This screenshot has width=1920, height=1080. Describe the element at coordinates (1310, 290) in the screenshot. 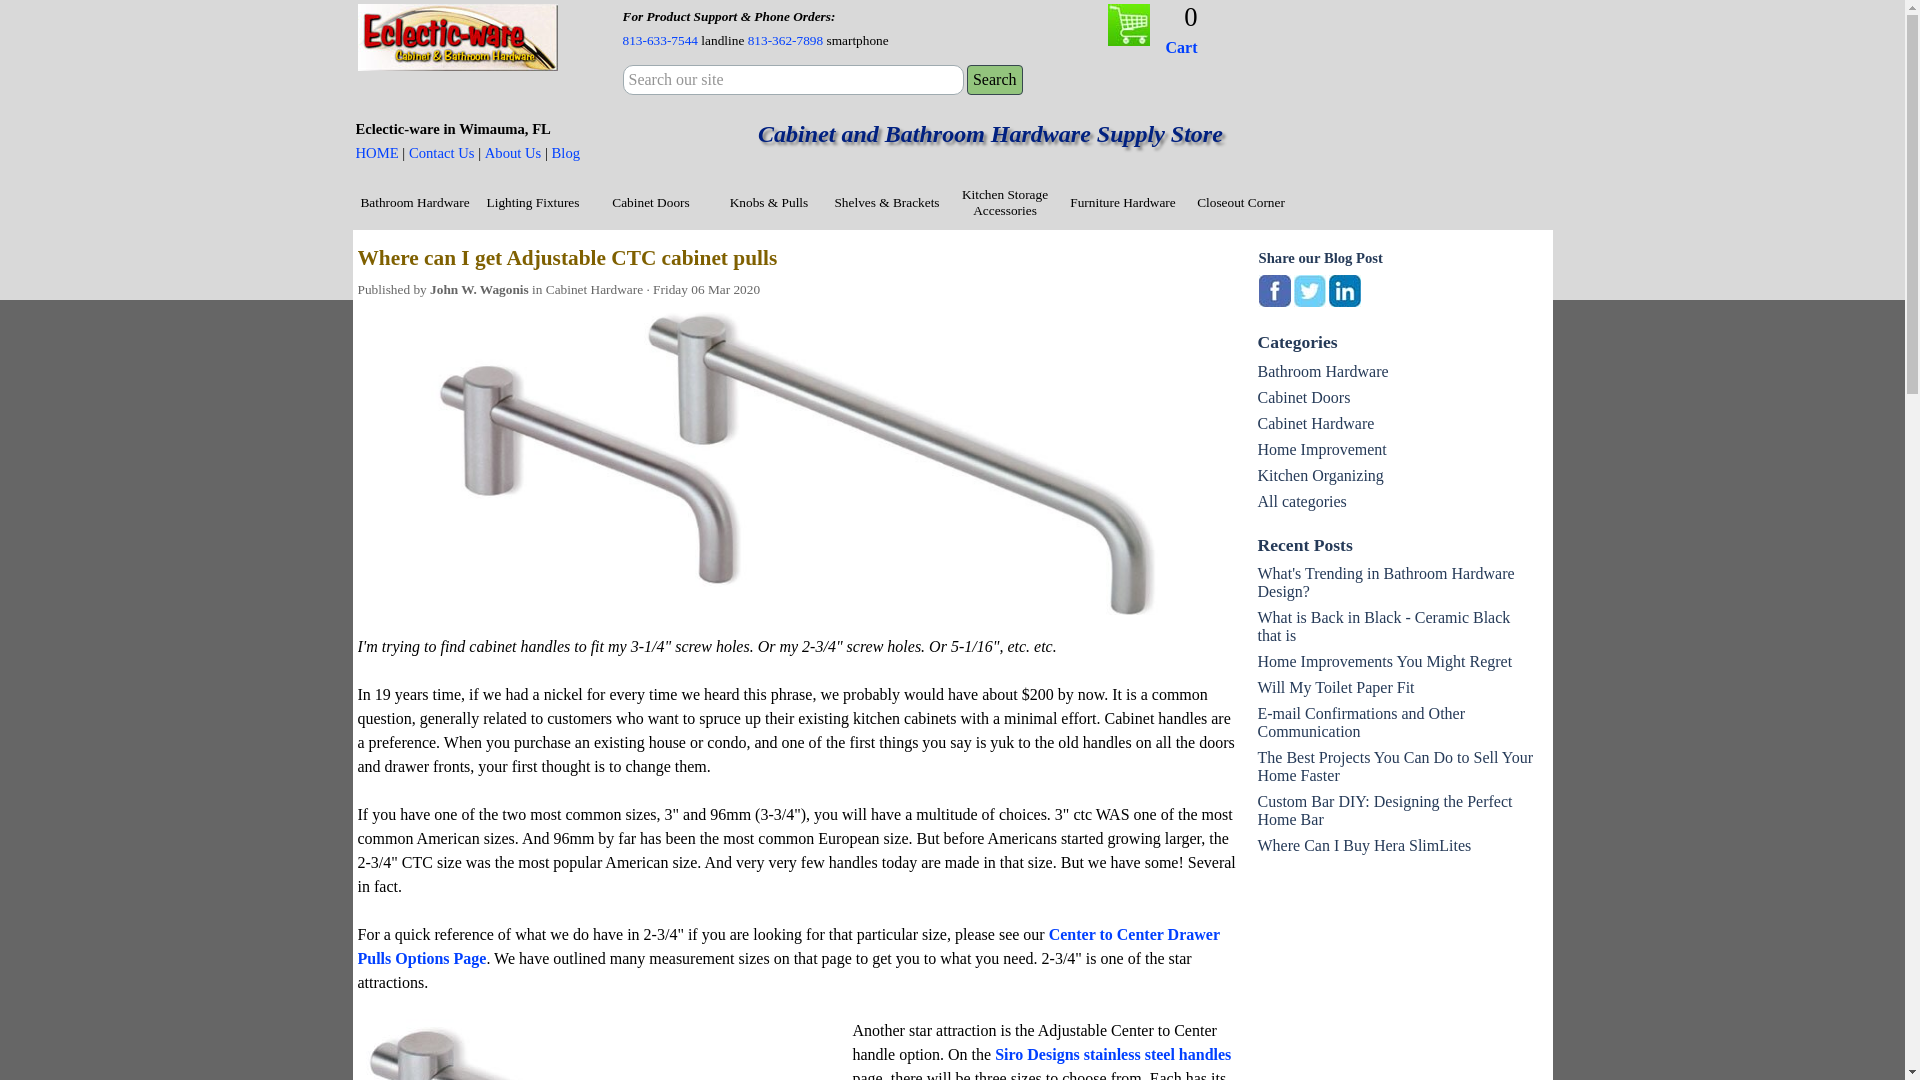

I see `Tweet about Eclectic-ware` at that location.